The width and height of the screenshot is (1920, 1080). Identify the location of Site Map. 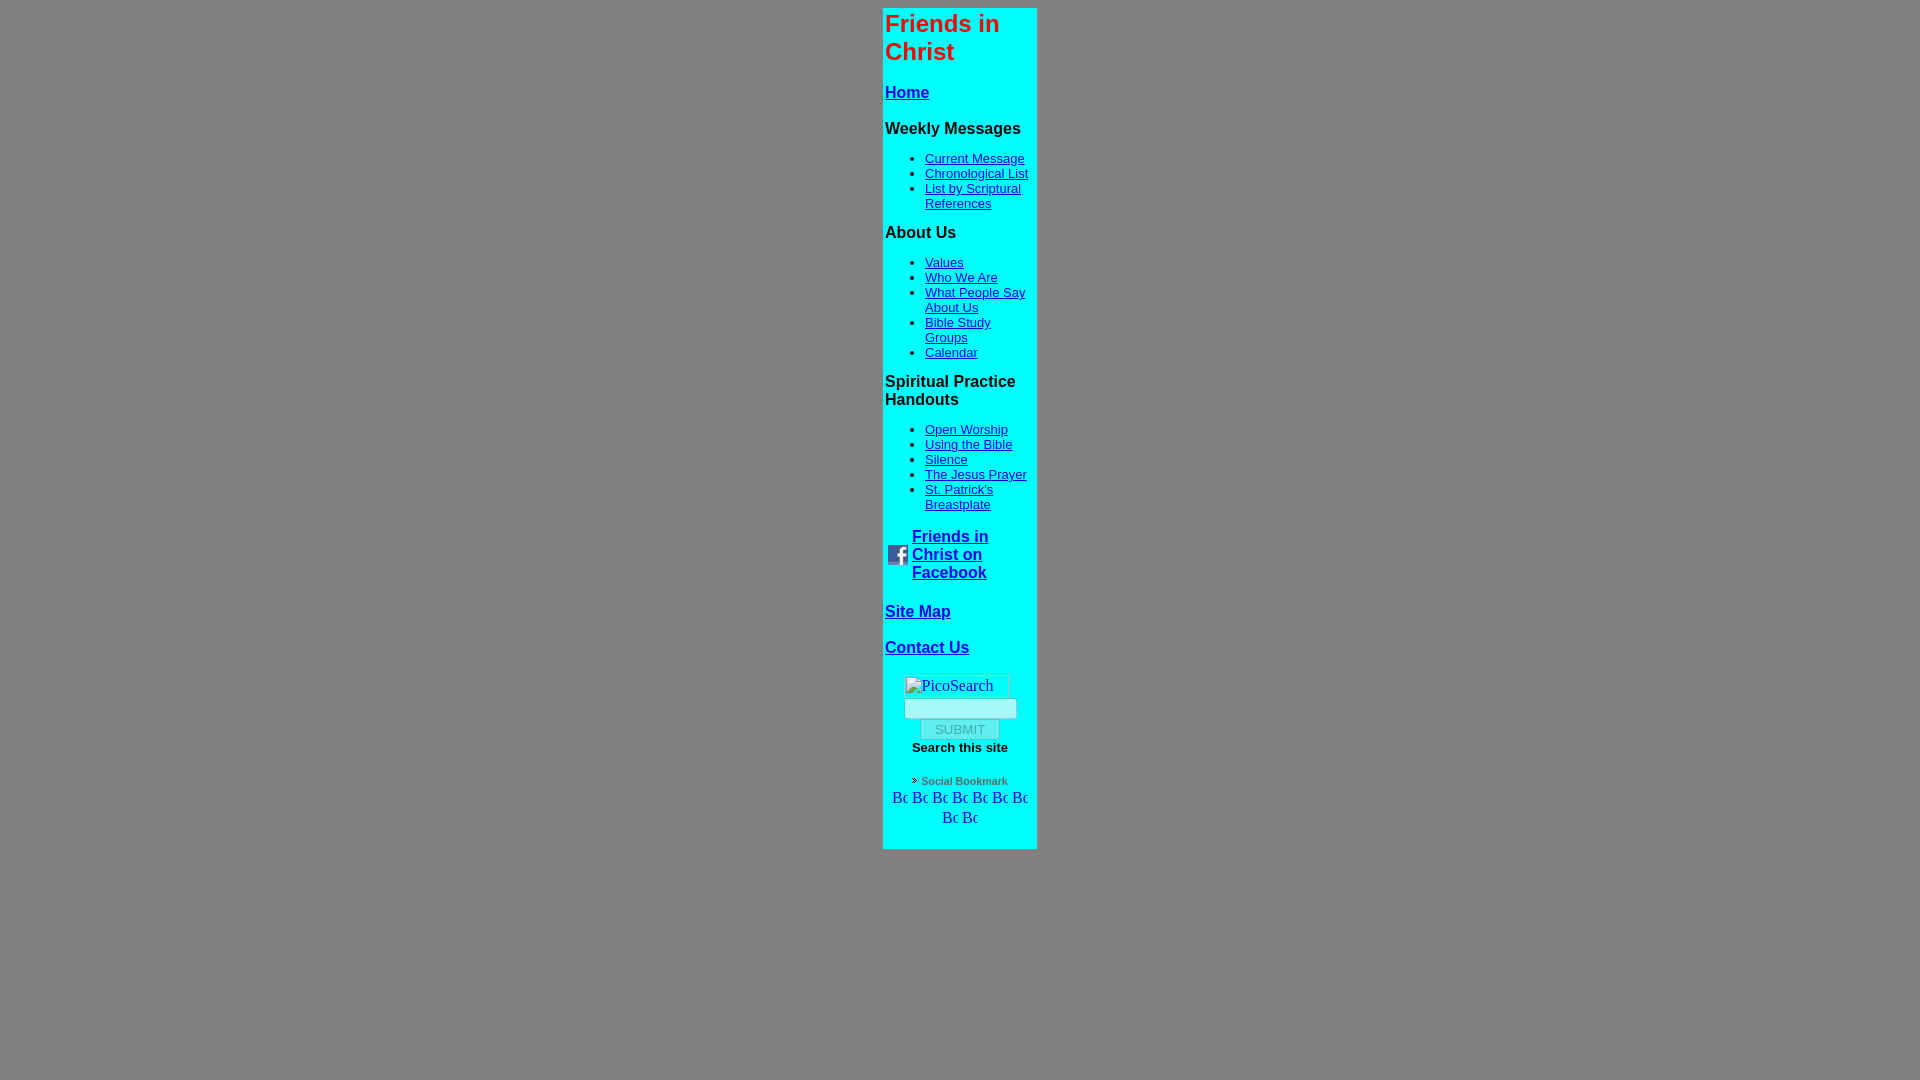
(918, 610).